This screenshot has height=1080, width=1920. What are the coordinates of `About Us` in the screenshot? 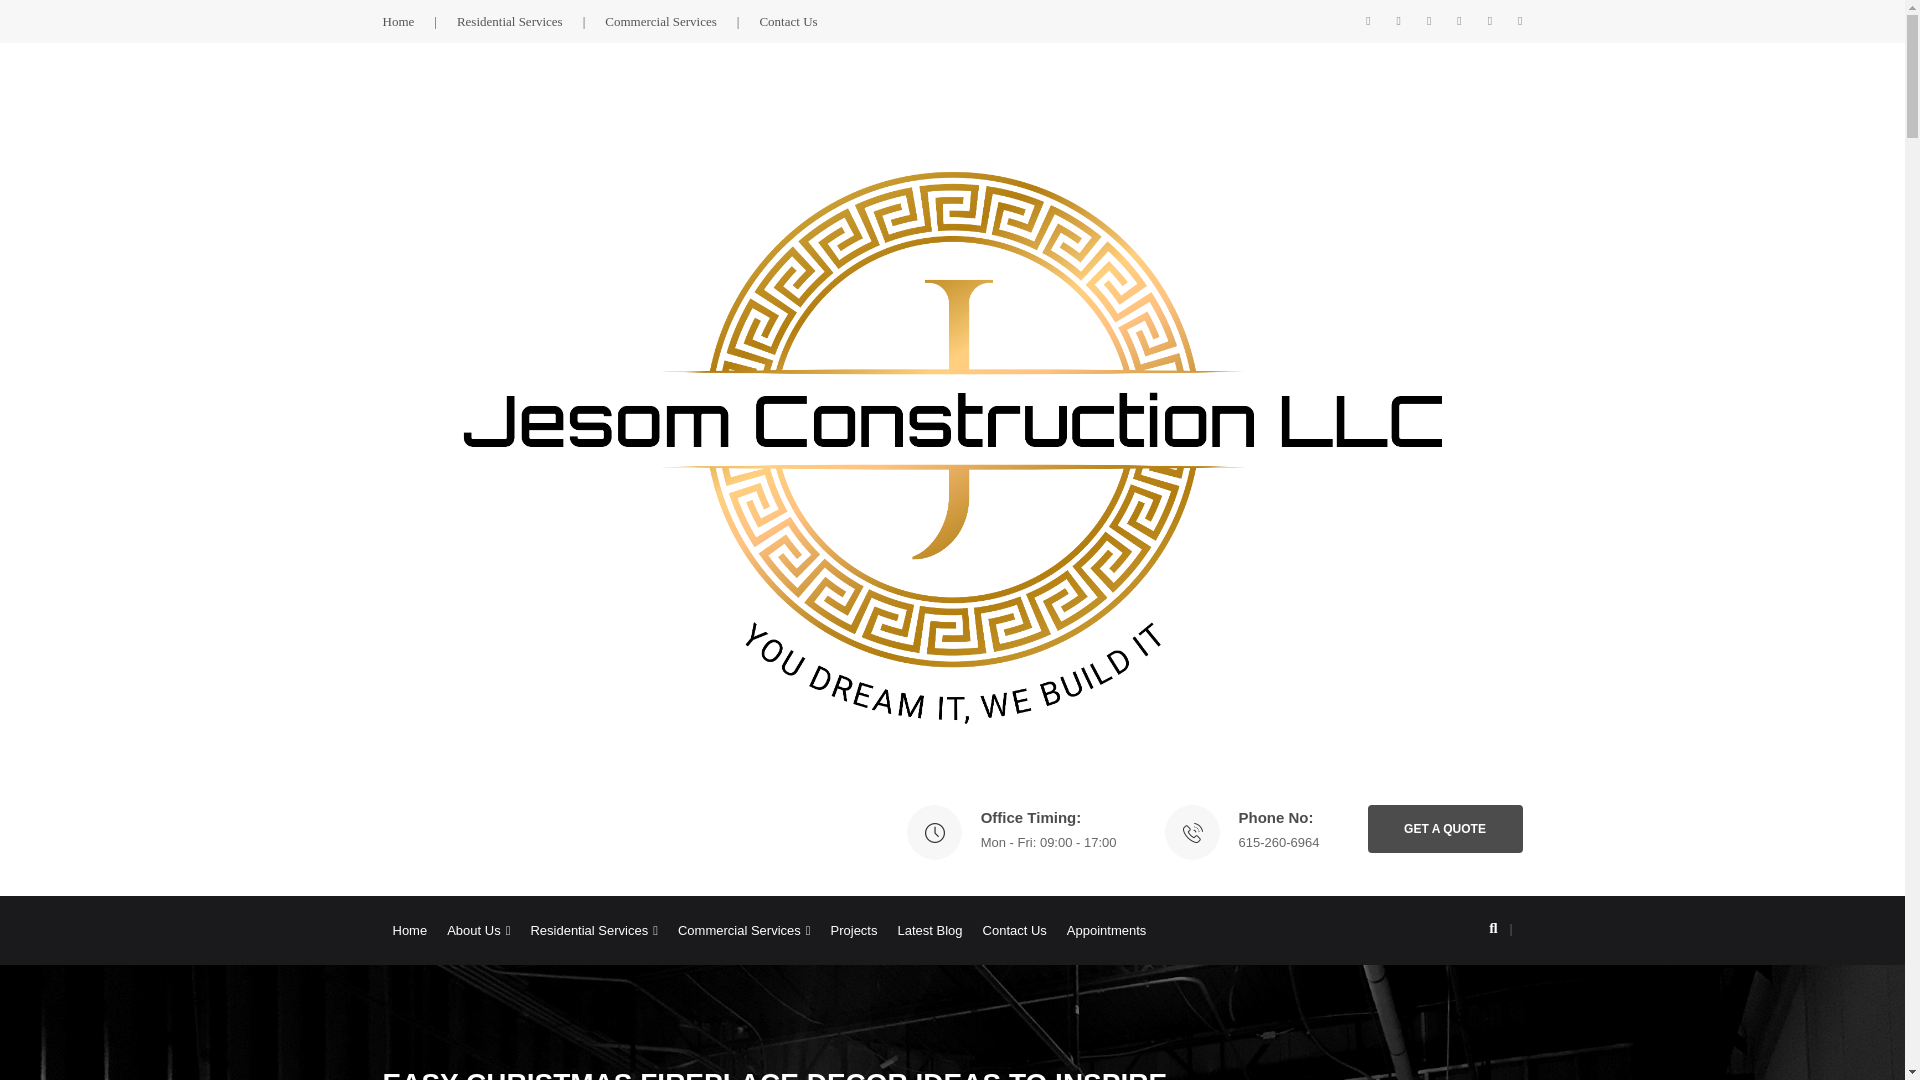 It's located at (478, 930).